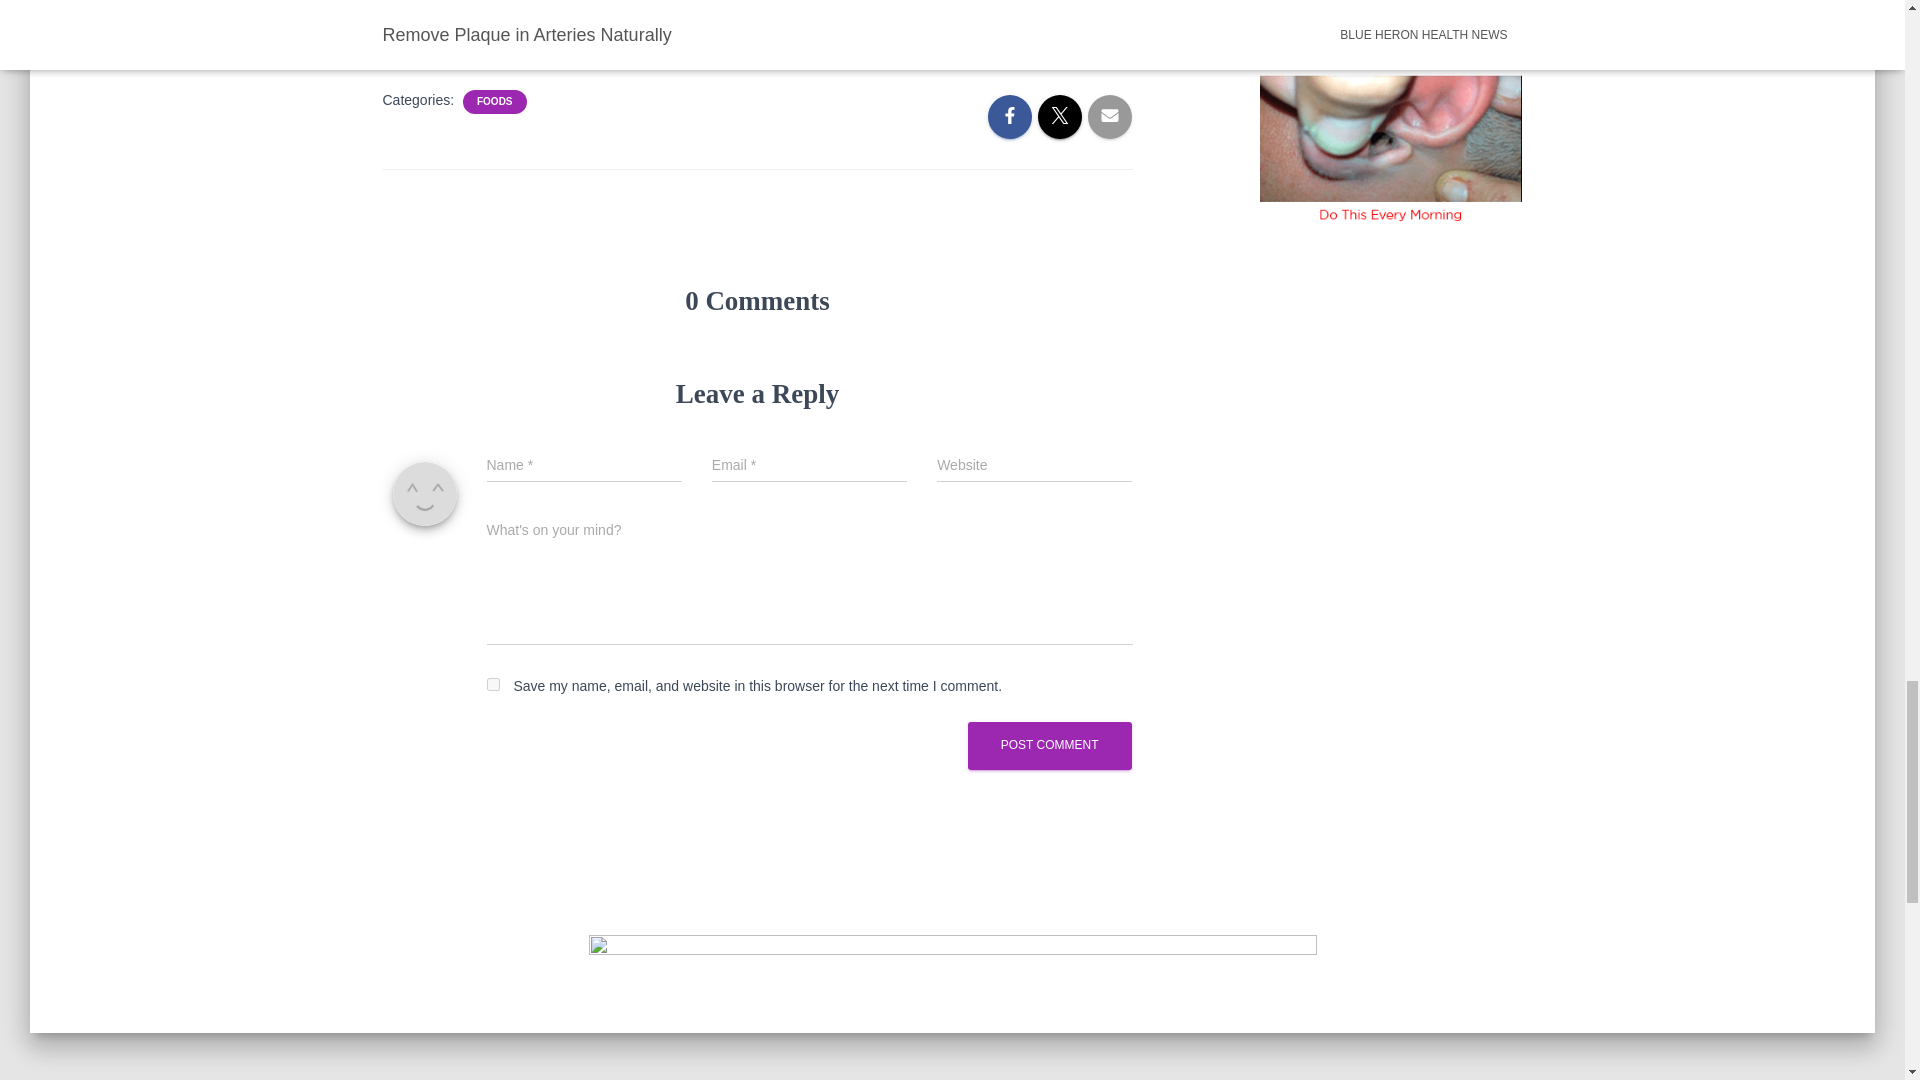  I want to click on yes, so click(492, 684).